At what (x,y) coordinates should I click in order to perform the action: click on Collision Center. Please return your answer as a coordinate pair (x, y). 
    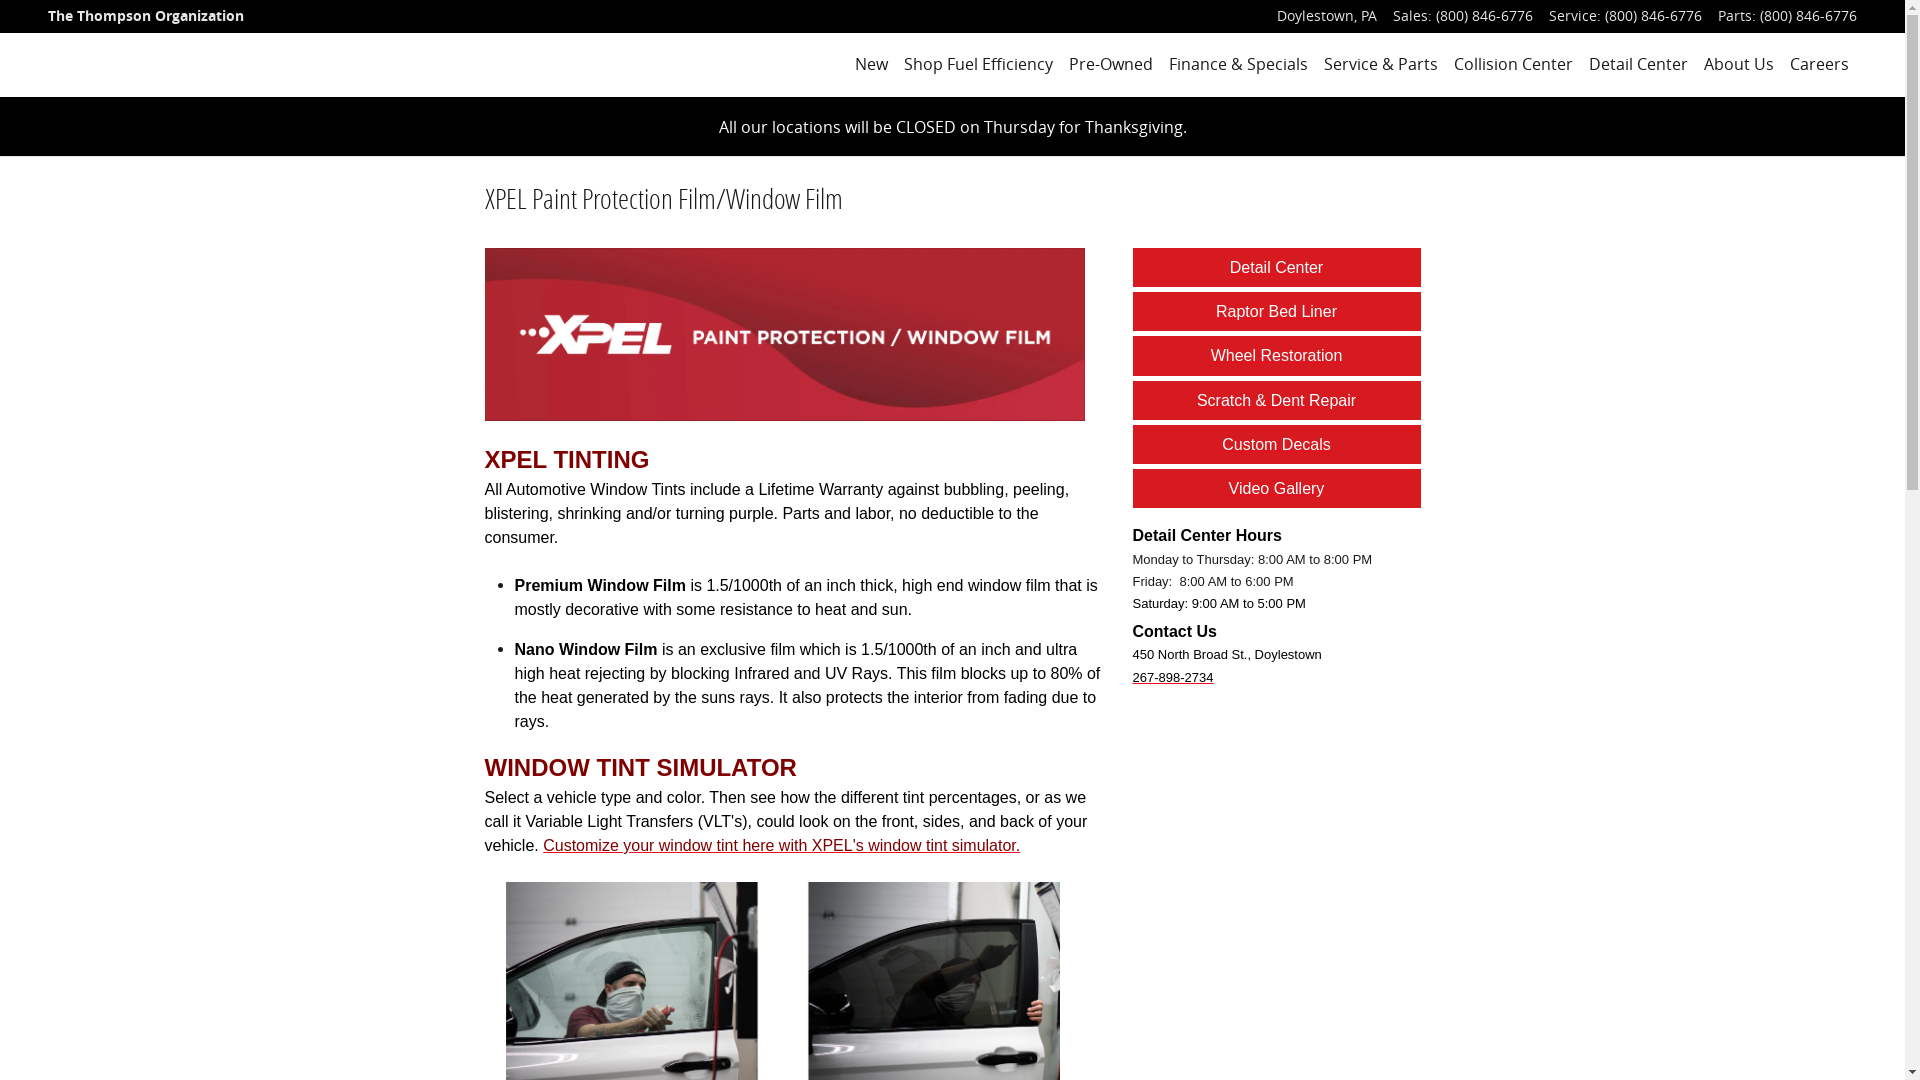
    Looking at the image, I should click on (1514, 65).